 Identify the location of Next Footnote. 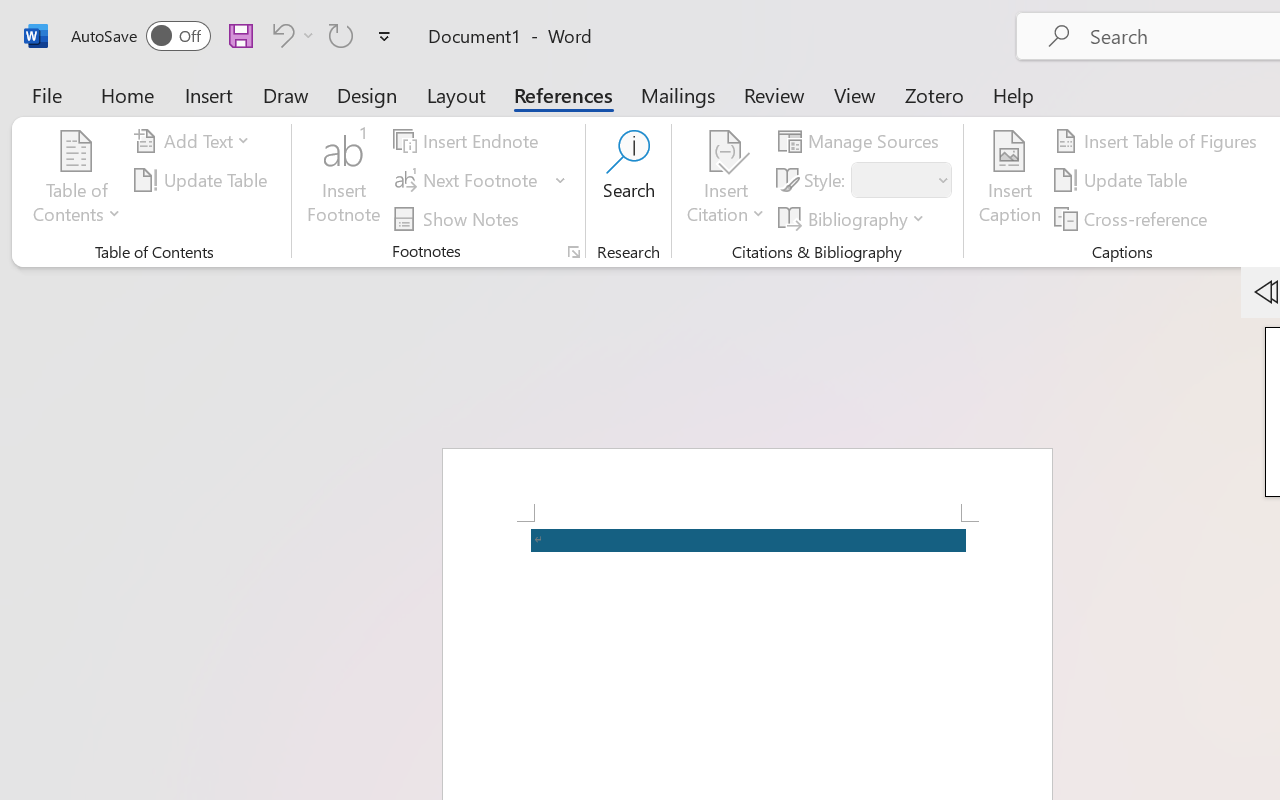
(480, 180).